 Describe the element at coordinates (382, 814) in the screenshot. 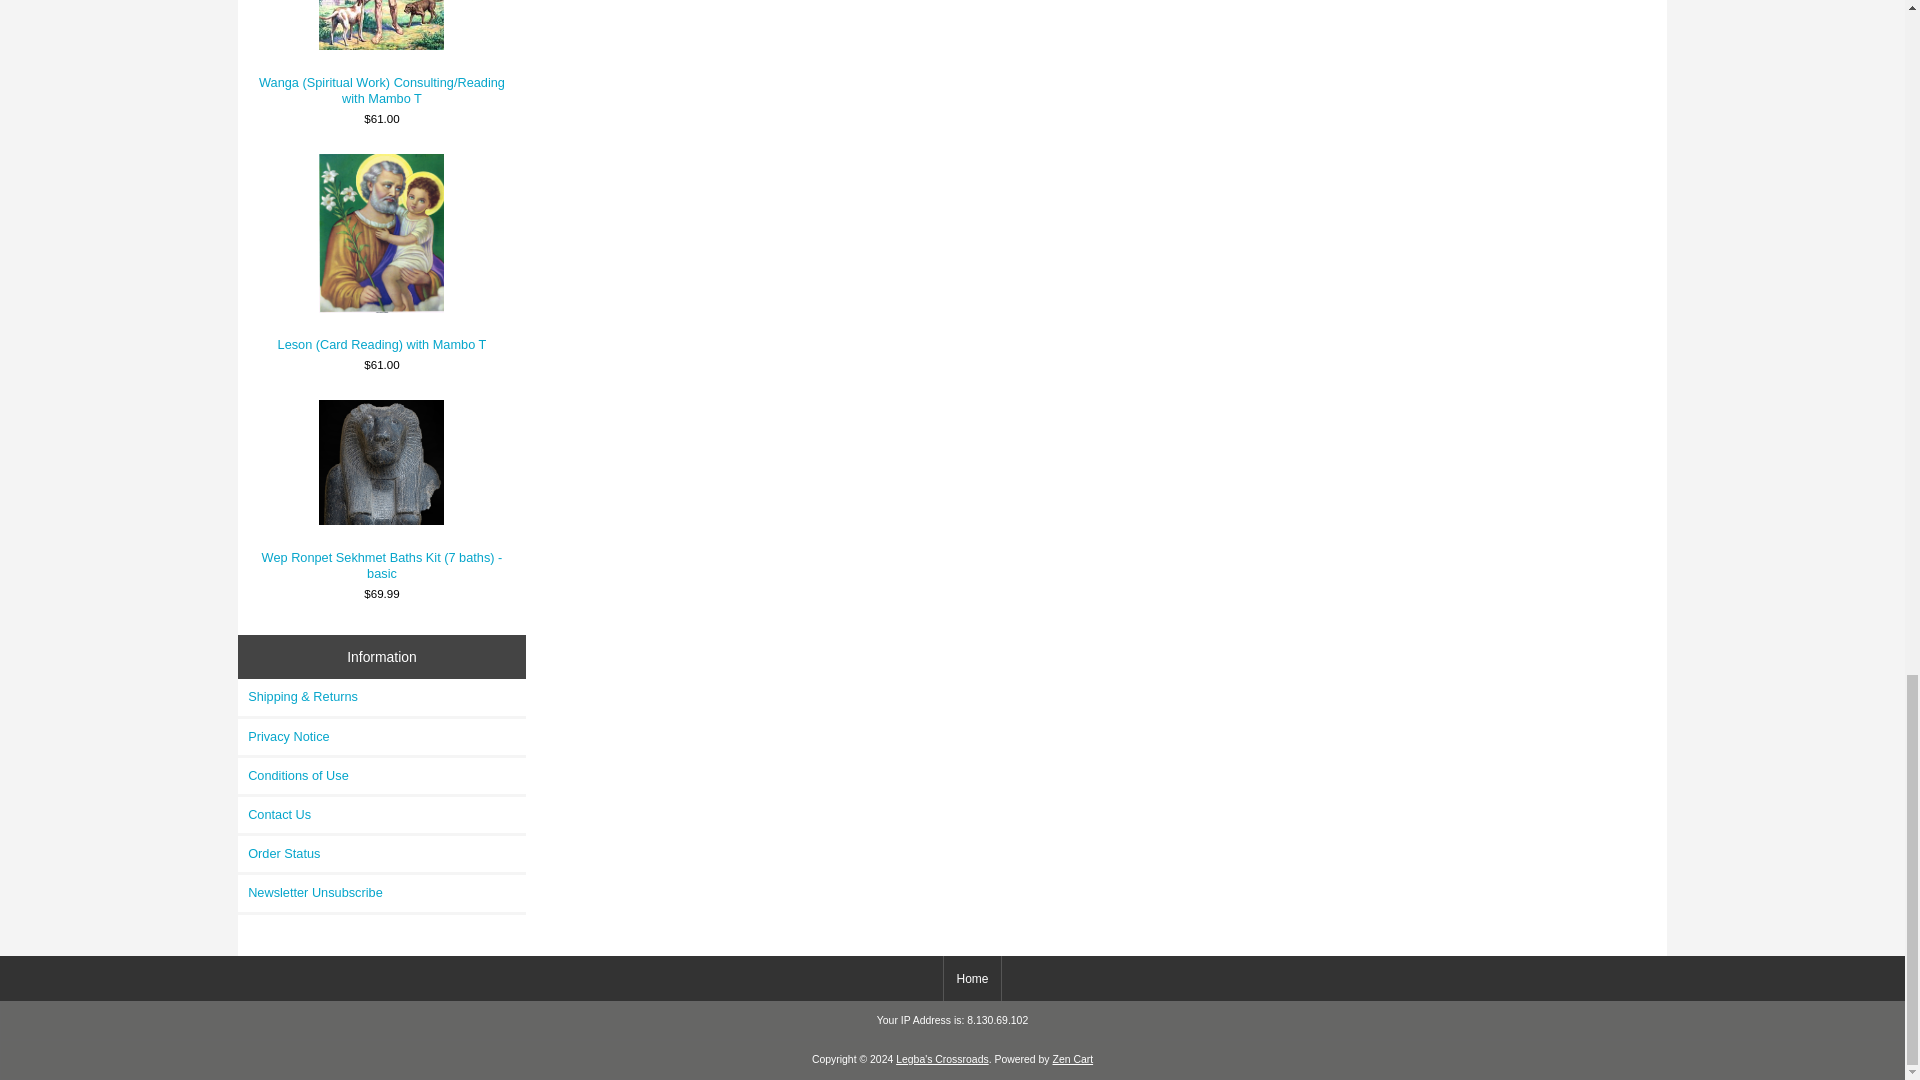

I see `Contact Us` at that location.